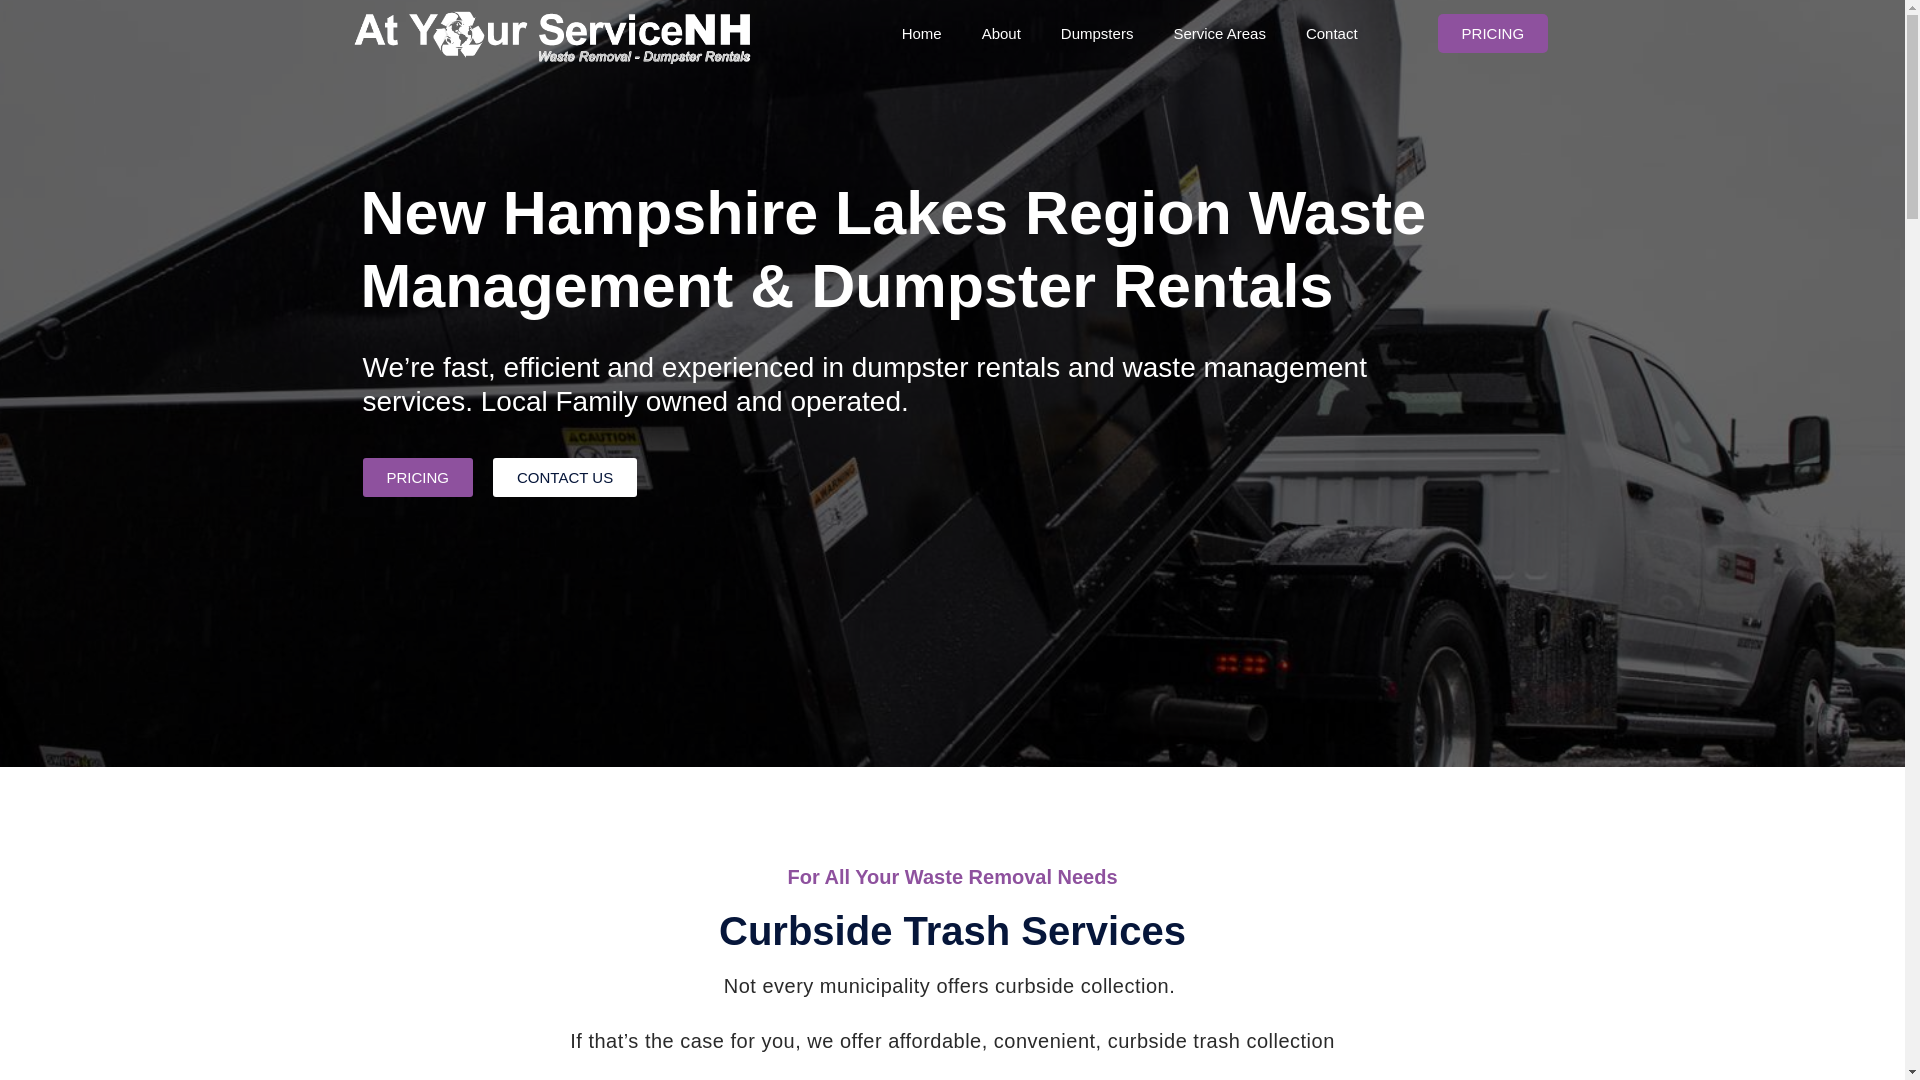  Describe the element at coordinates (1000, 34) in the screenshot. I see `About` at that location.